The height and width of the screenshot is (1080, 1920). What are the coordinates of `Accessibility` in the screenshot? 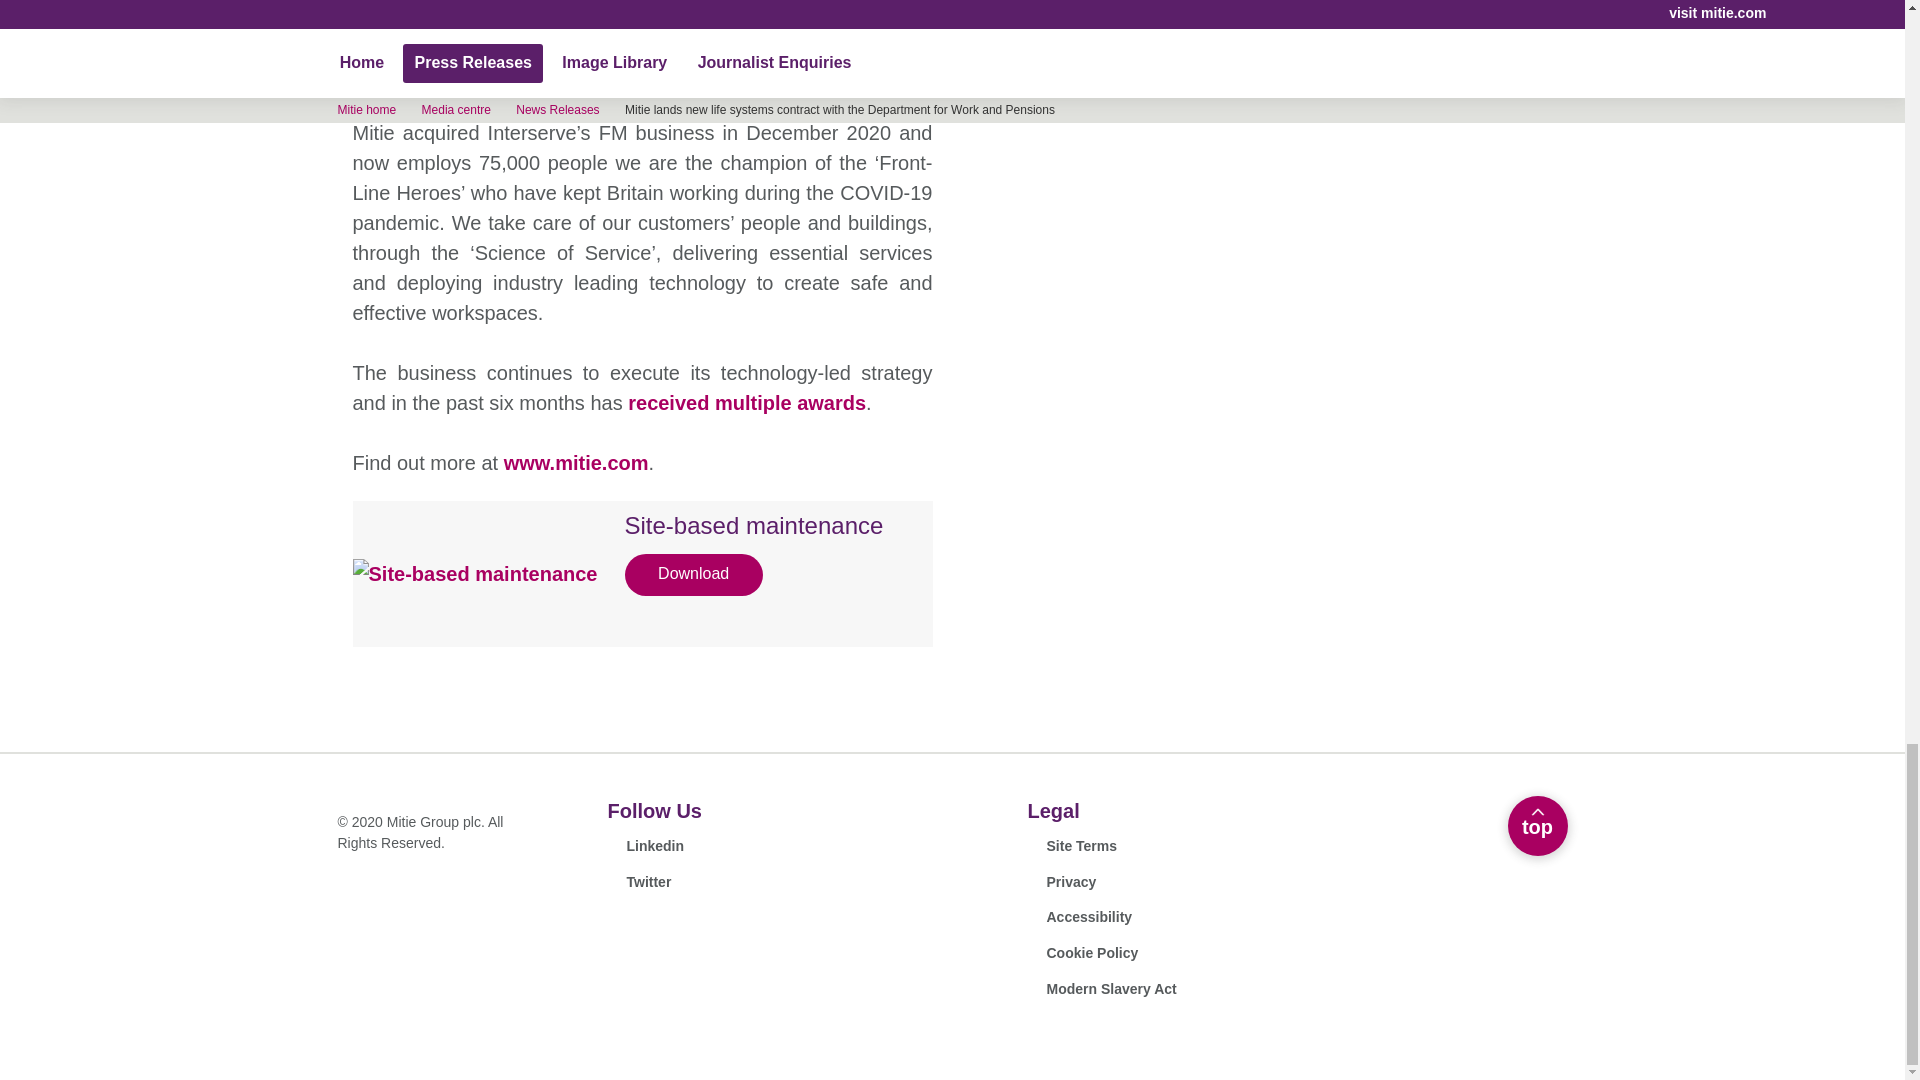 It's located at (1080, 917).